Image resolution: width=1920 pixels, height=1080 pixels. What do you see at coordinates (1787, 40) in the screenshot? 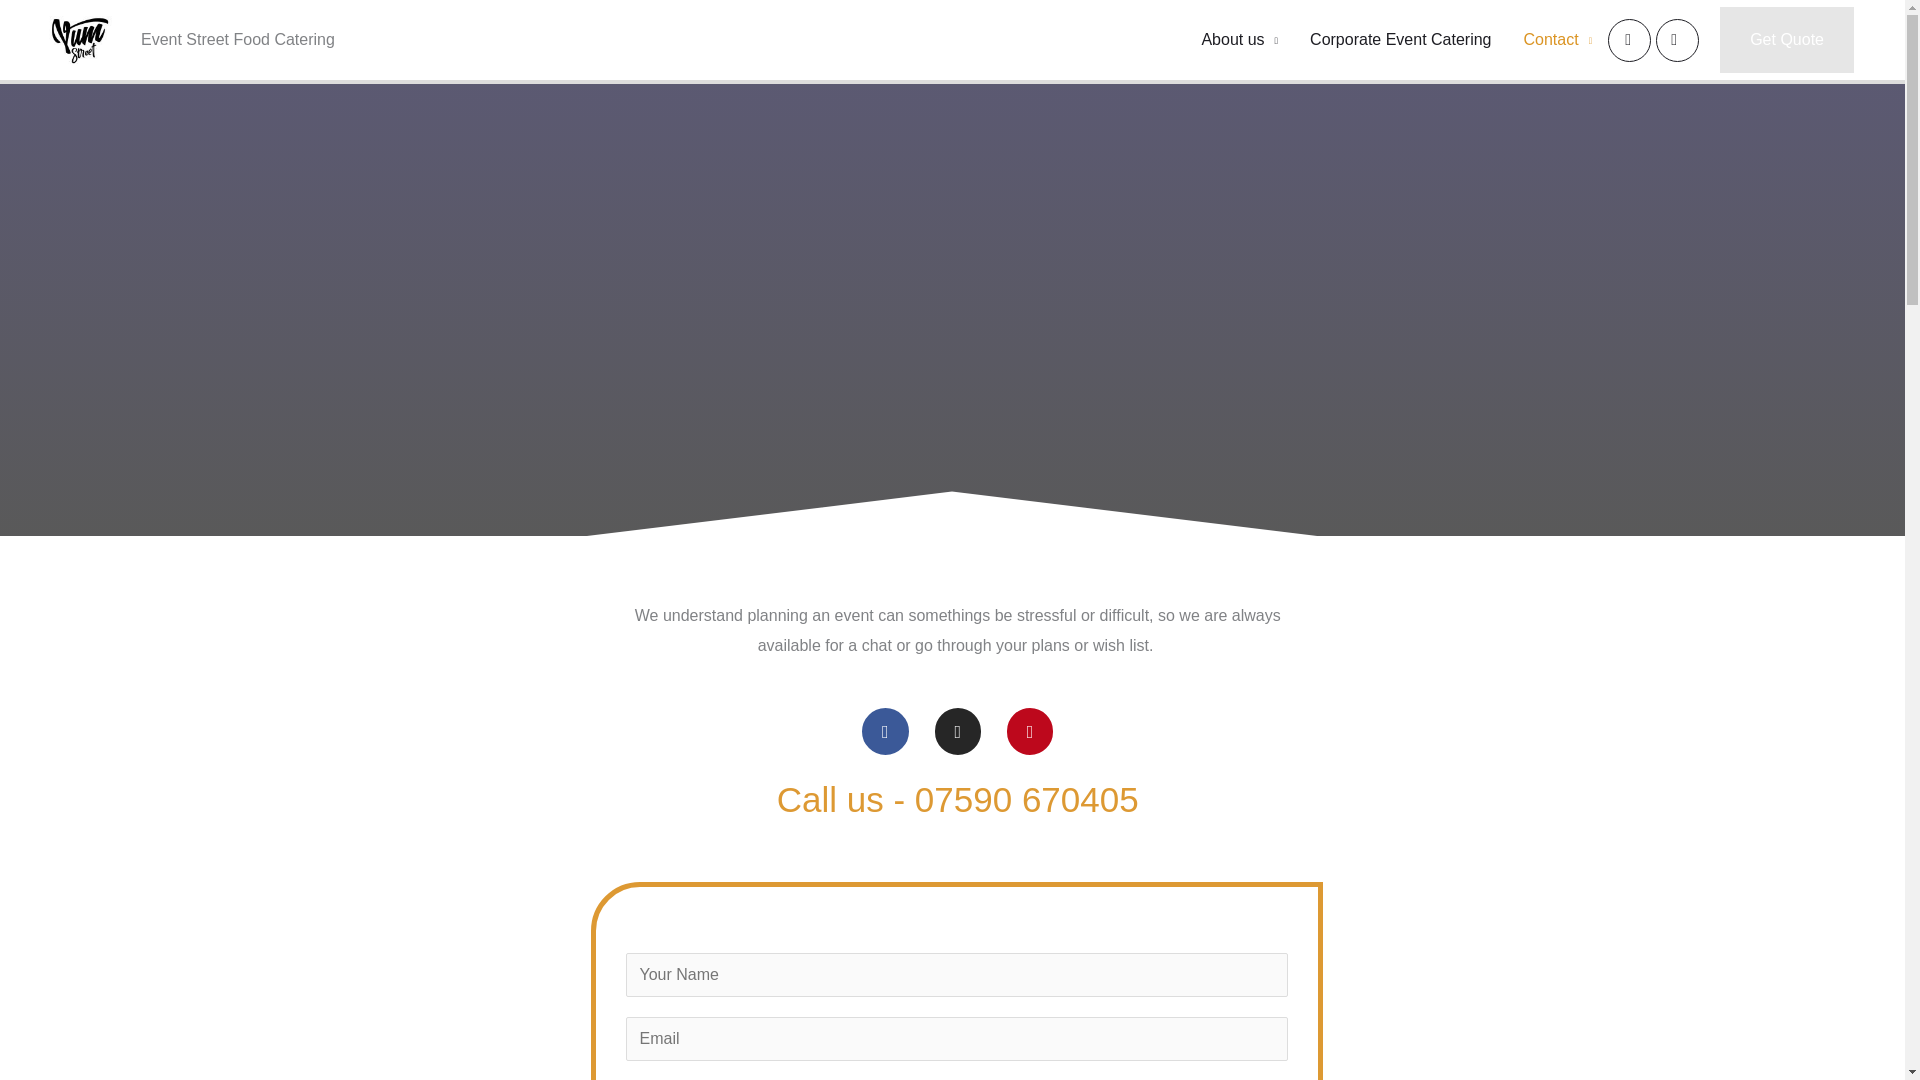
I see `Get Quote` at bounding box center [1787, 40].